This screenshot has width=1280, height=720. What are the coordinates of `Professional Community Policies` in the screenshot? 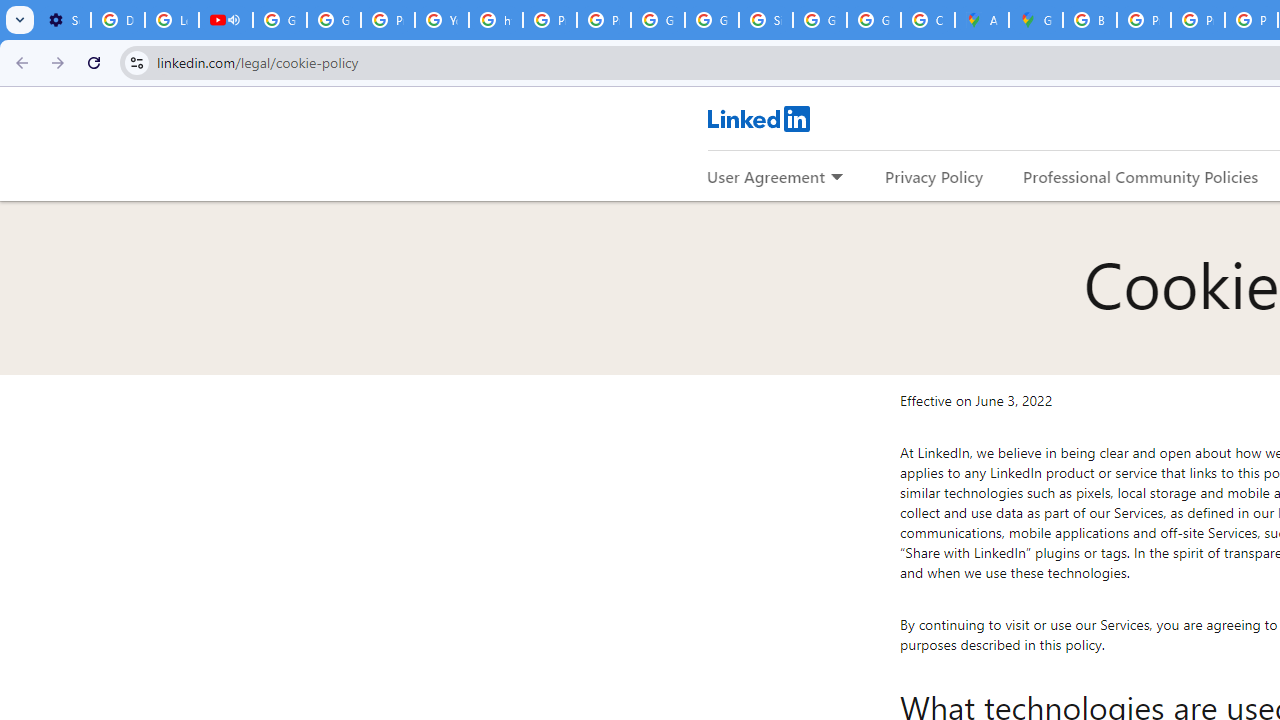 It's located at (1140, 176).